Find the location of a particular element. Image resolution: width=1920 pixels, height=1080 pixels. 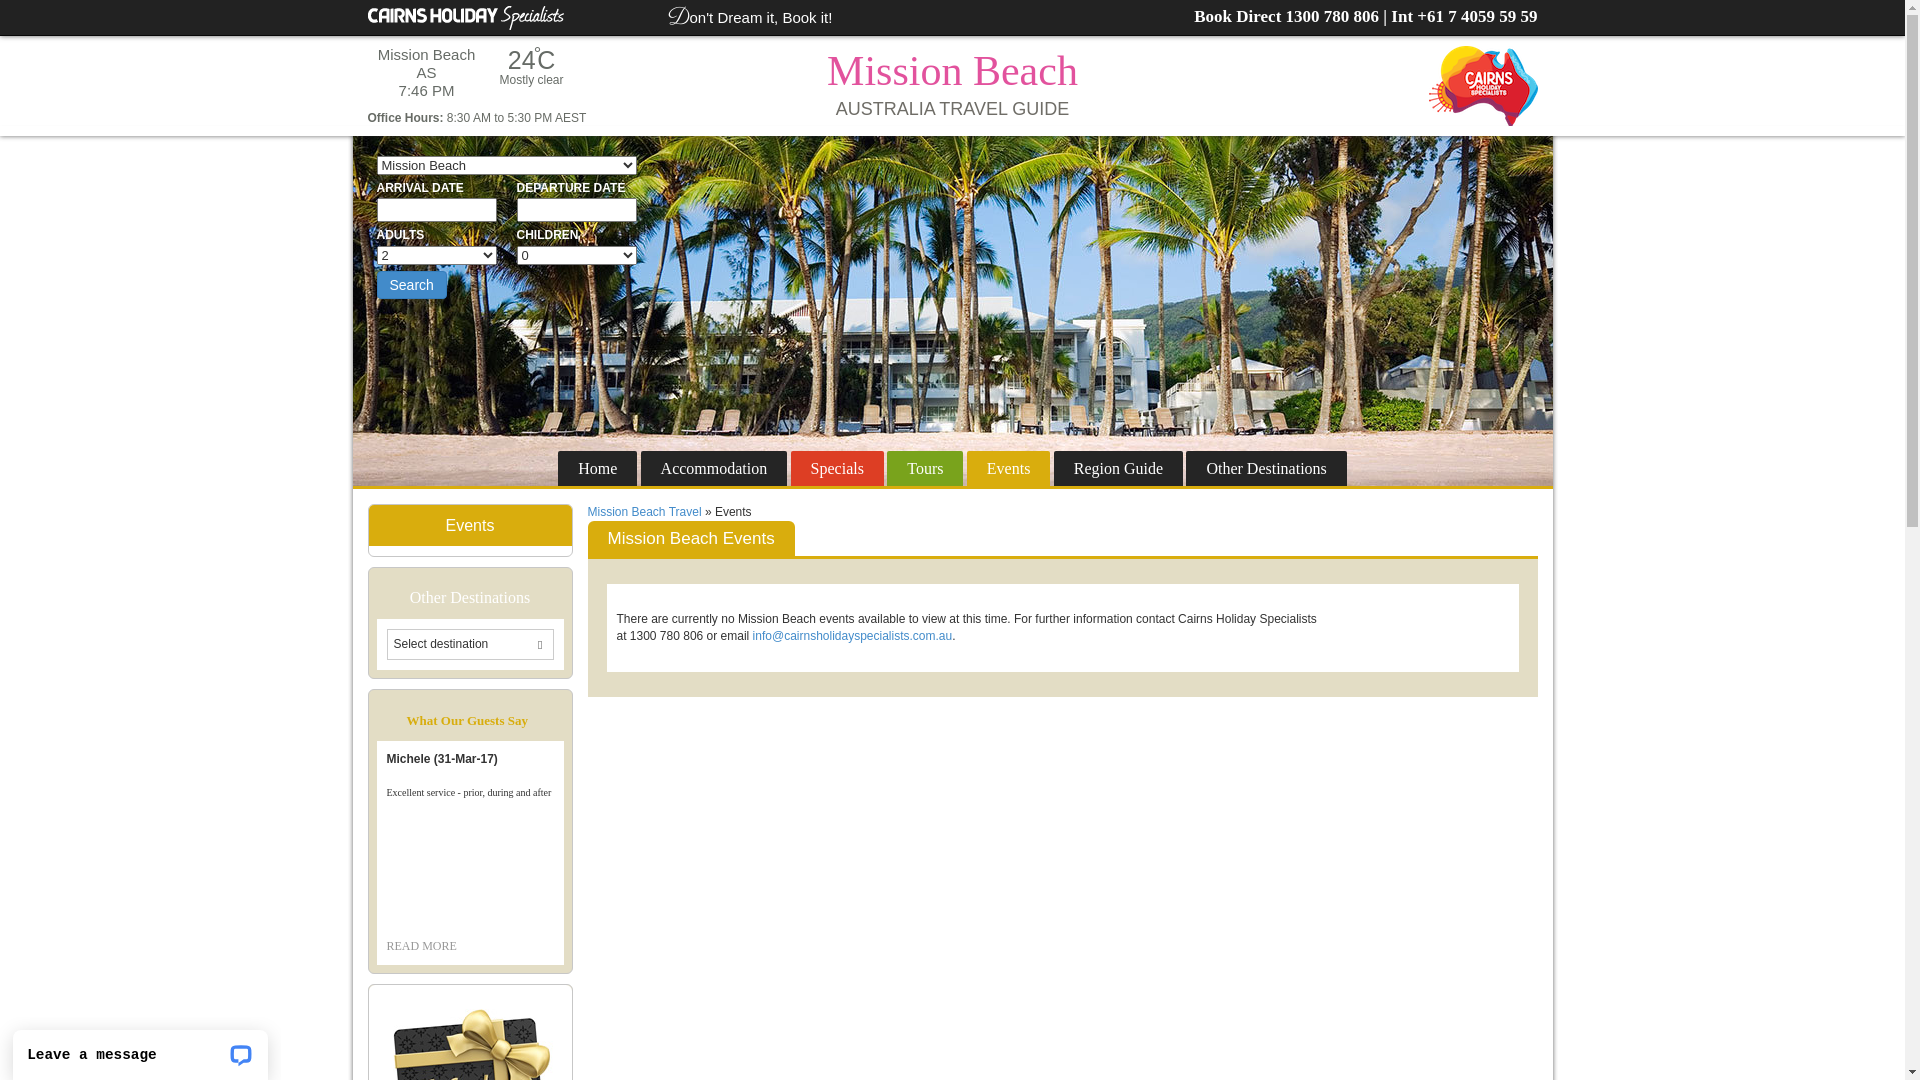

+61 7 4059 59 59 is located at coordinates (1477, 16).